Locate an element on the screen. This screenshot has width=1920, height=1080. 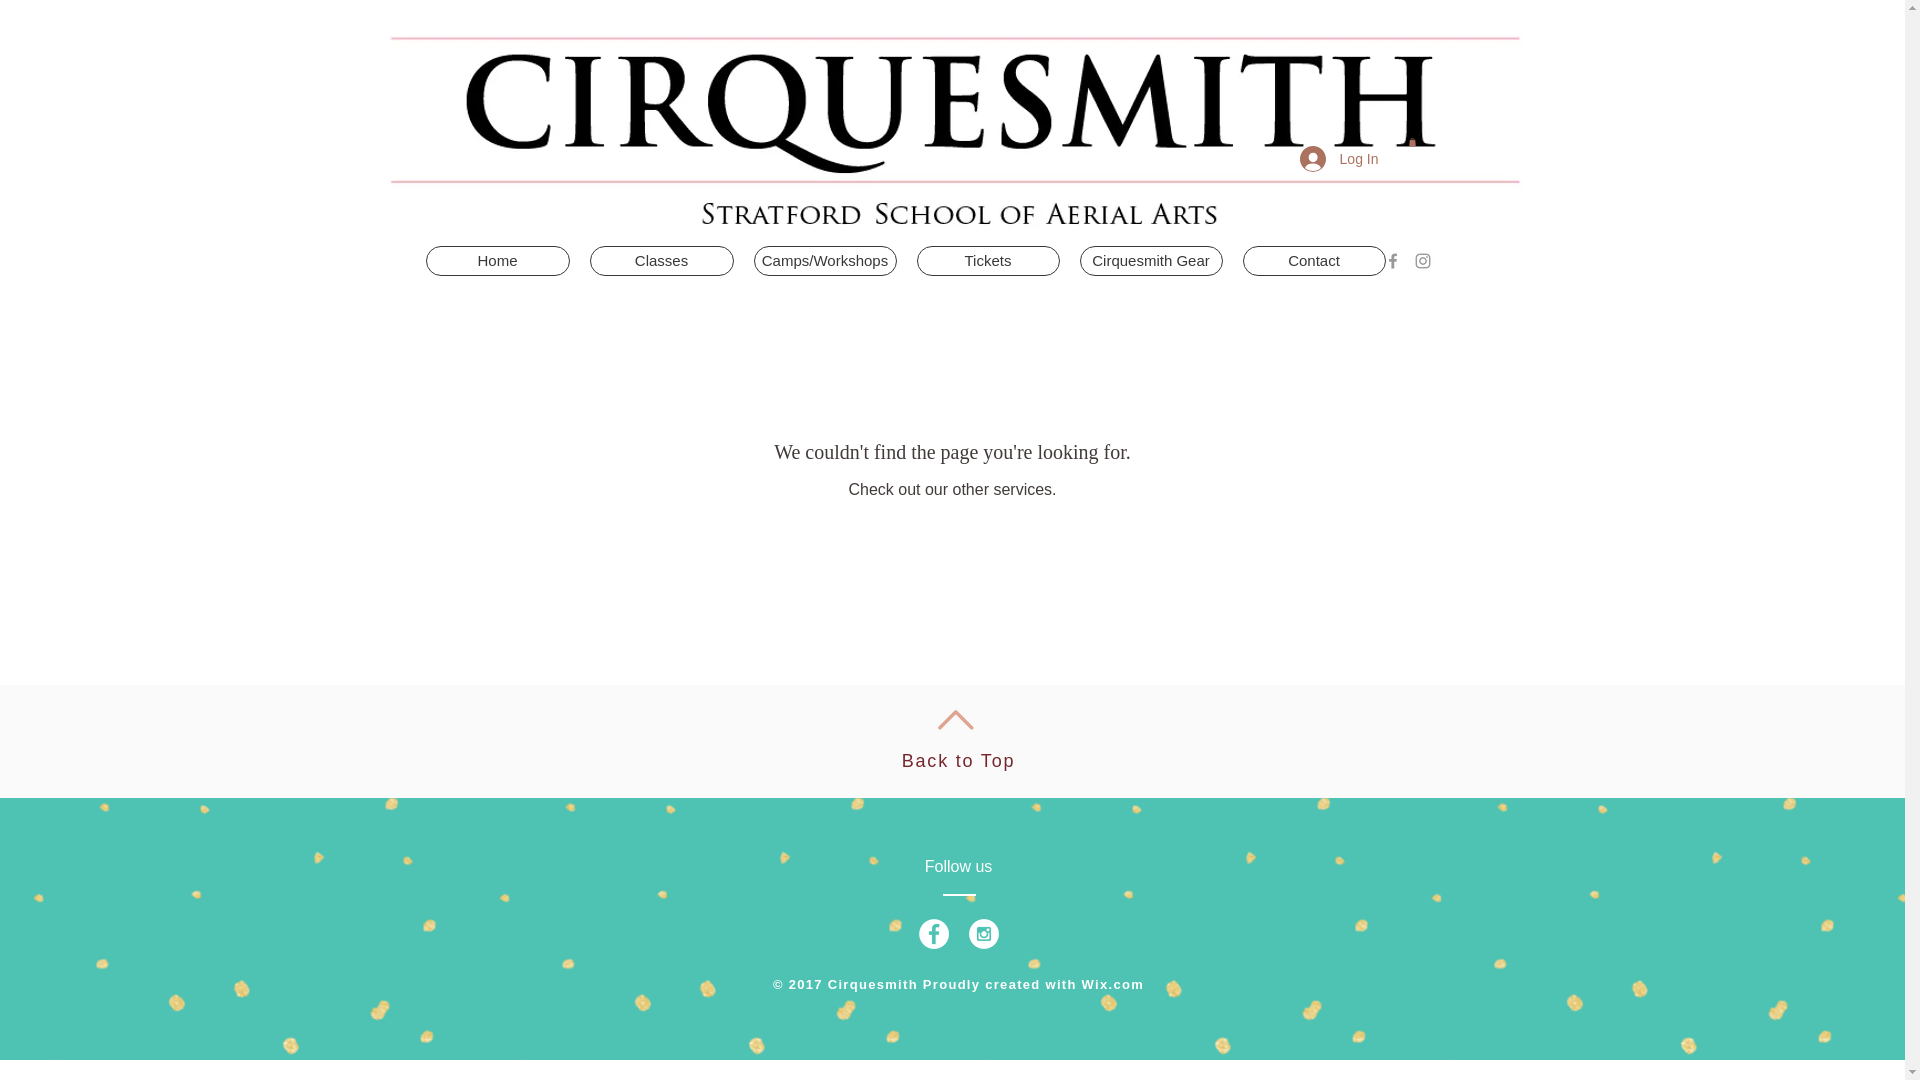
Wix.com is located at coordinates (1113, 984).